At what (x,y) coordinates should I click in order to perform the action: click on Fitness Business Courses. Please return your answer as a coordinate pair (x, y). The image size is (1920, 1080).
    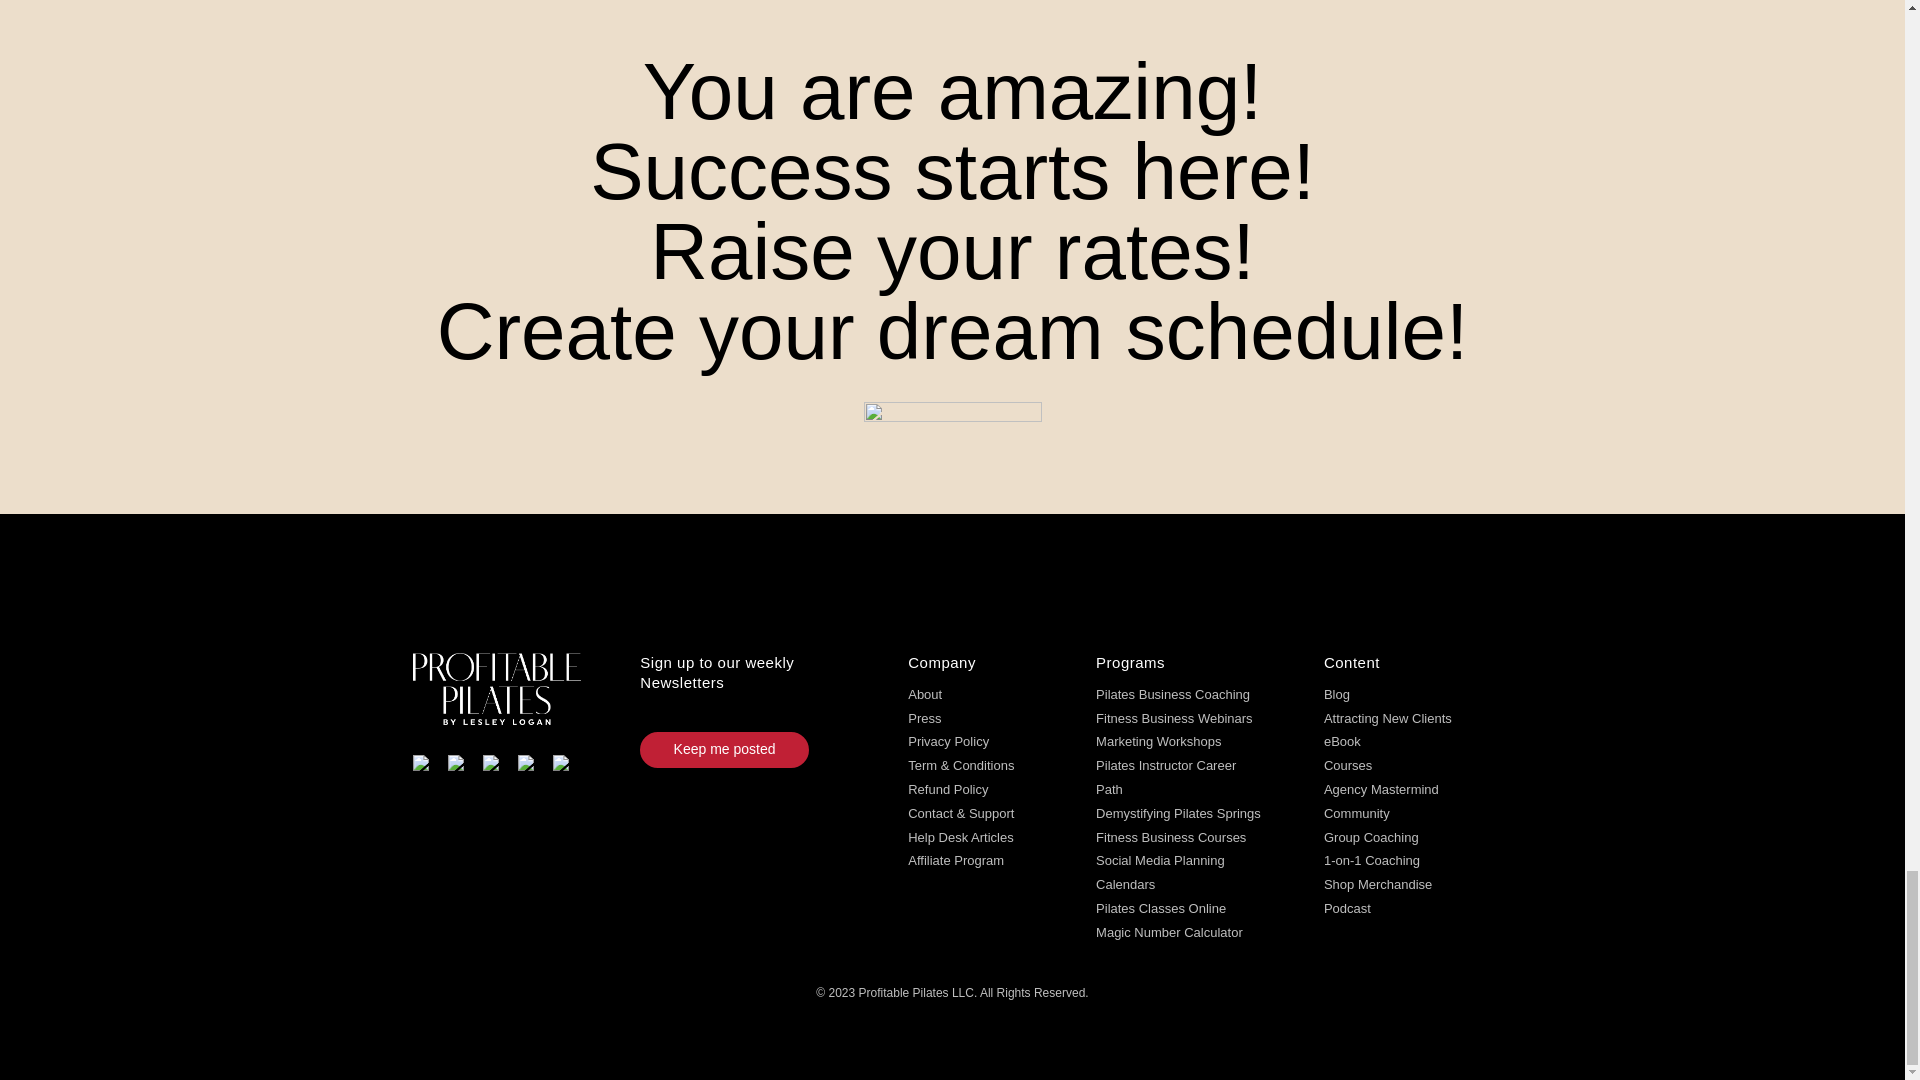
    Looking at the image, I should click on (1171, 837).